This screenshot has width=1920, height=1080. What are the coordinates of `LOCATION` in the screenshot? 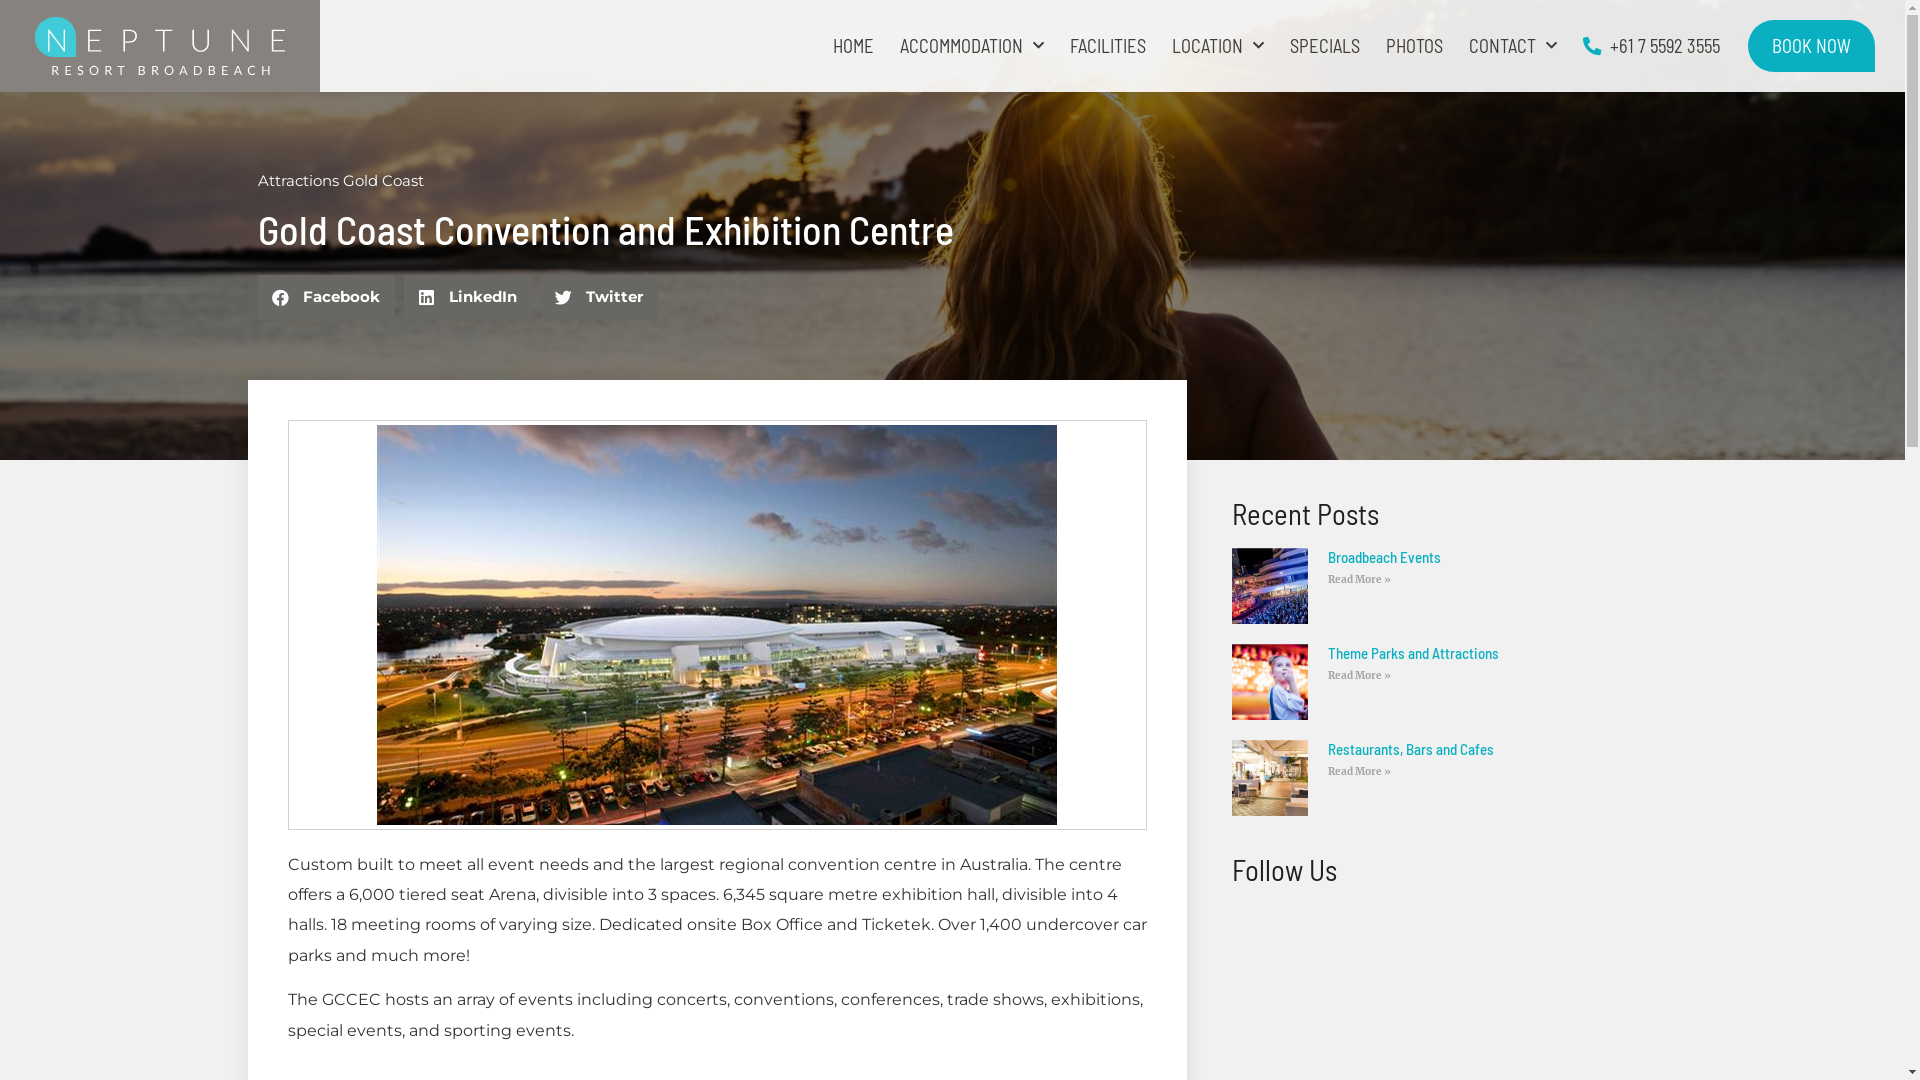 It's located at (1218, 46).